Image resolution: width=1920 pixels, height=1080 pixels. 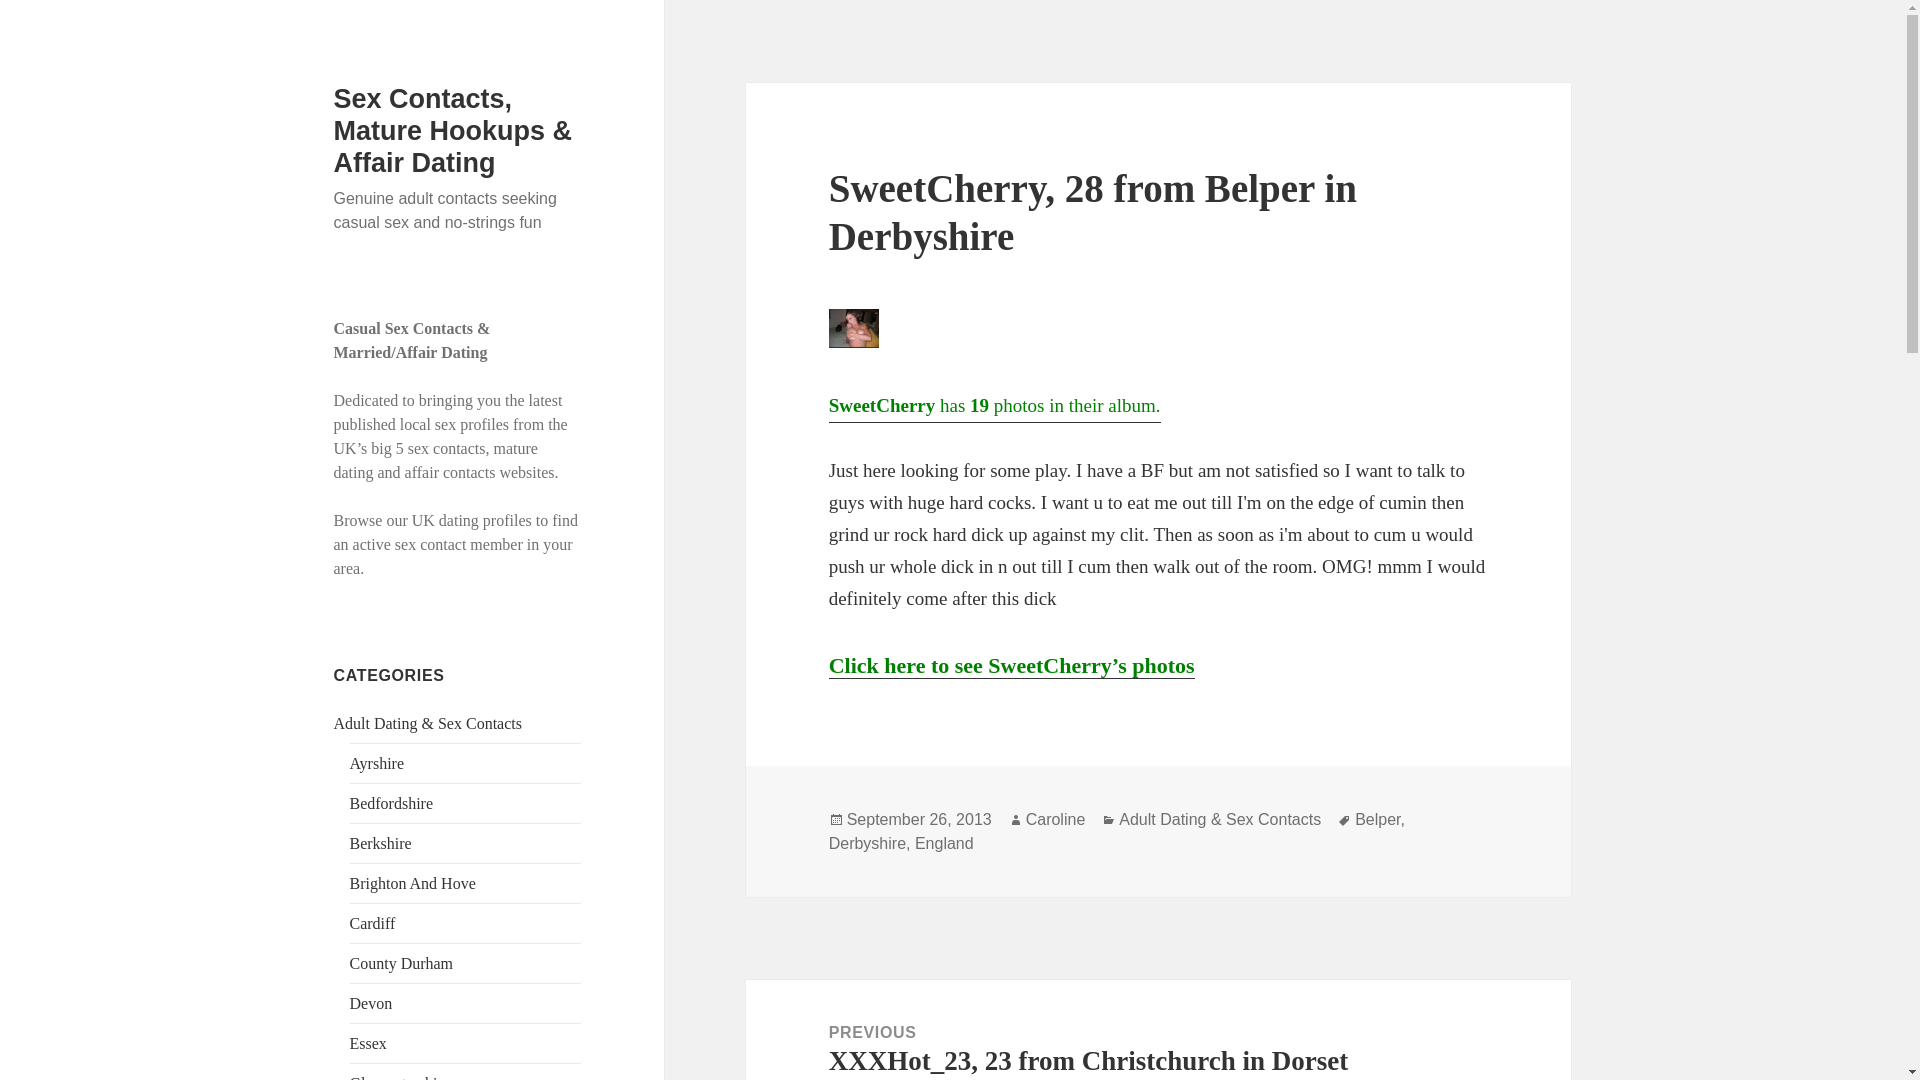 I want to click on Devon, so click(x=371, y=1002).